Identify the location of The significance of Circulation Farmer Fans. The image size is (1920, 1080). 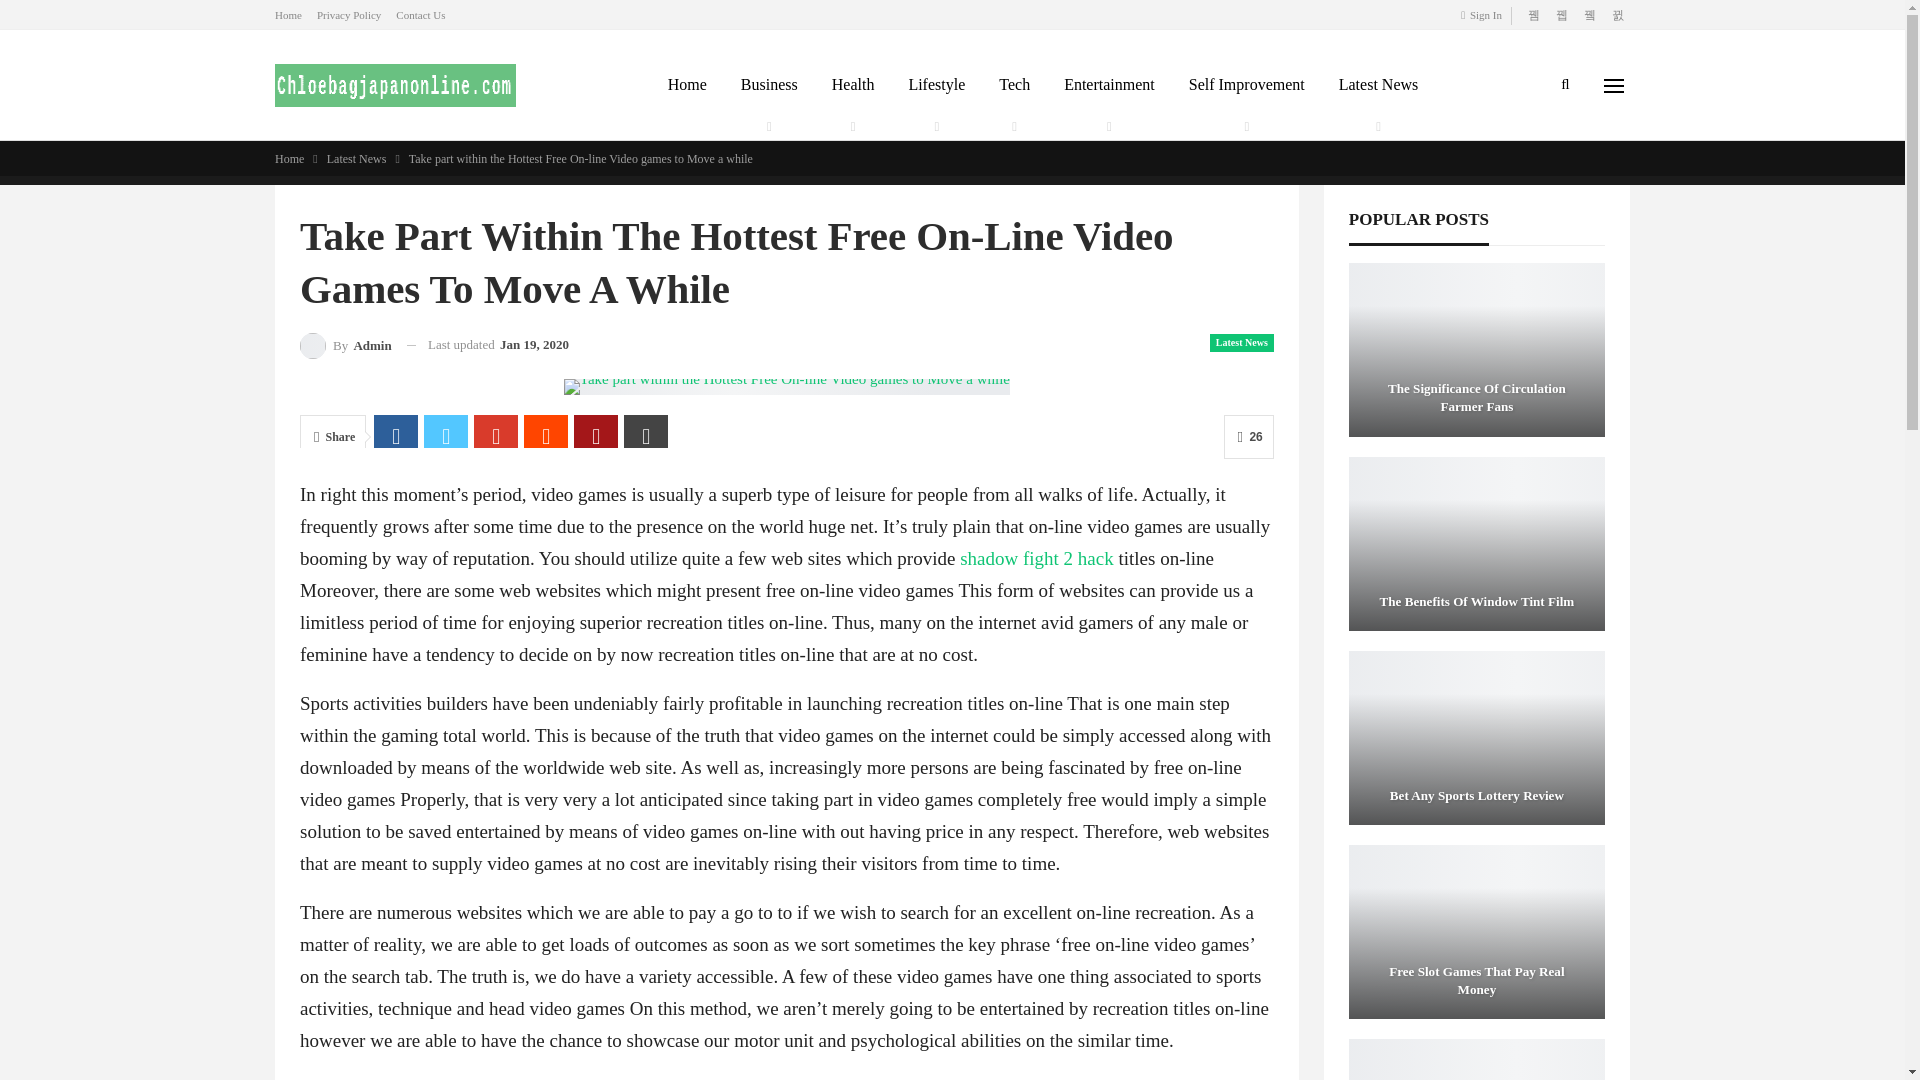
(1477, 350).